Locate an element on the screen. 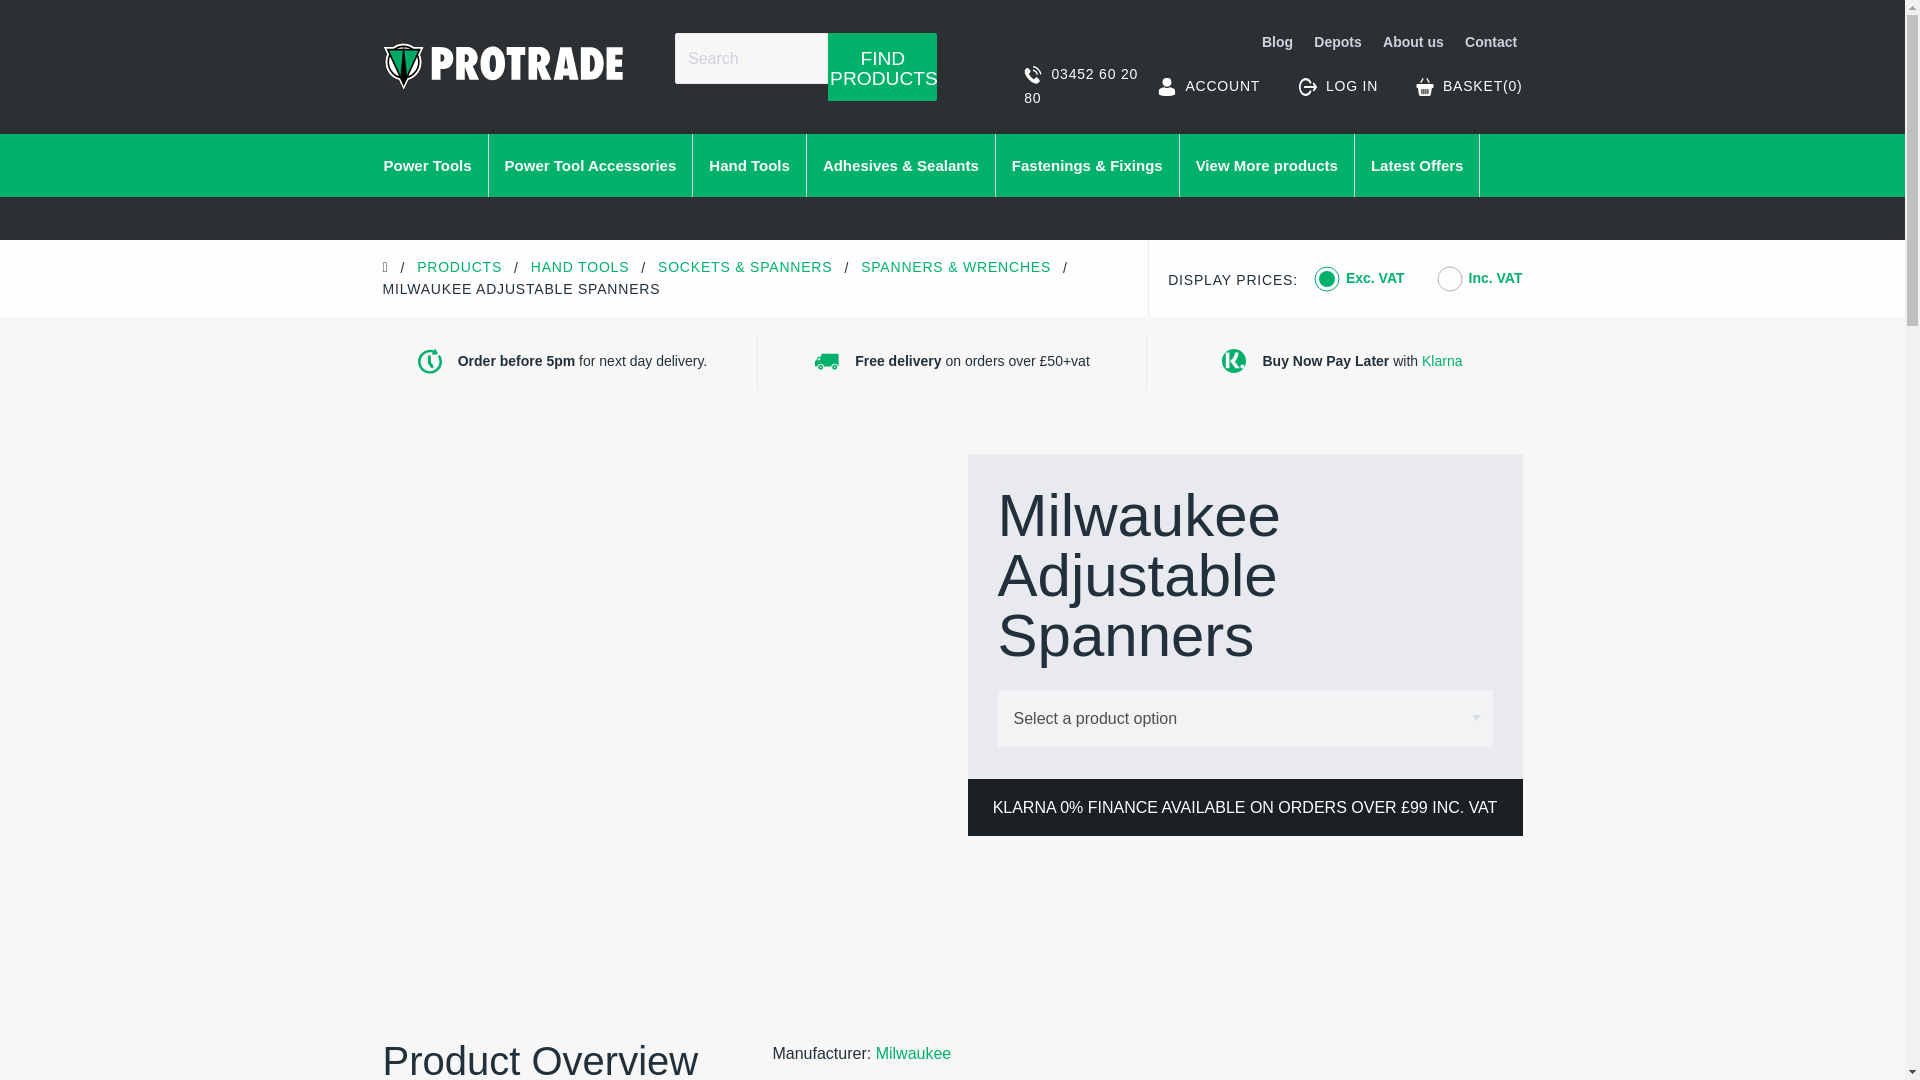 This screenshot has height=1080, width=1920. Depots is located at coordinates (1338, 44).